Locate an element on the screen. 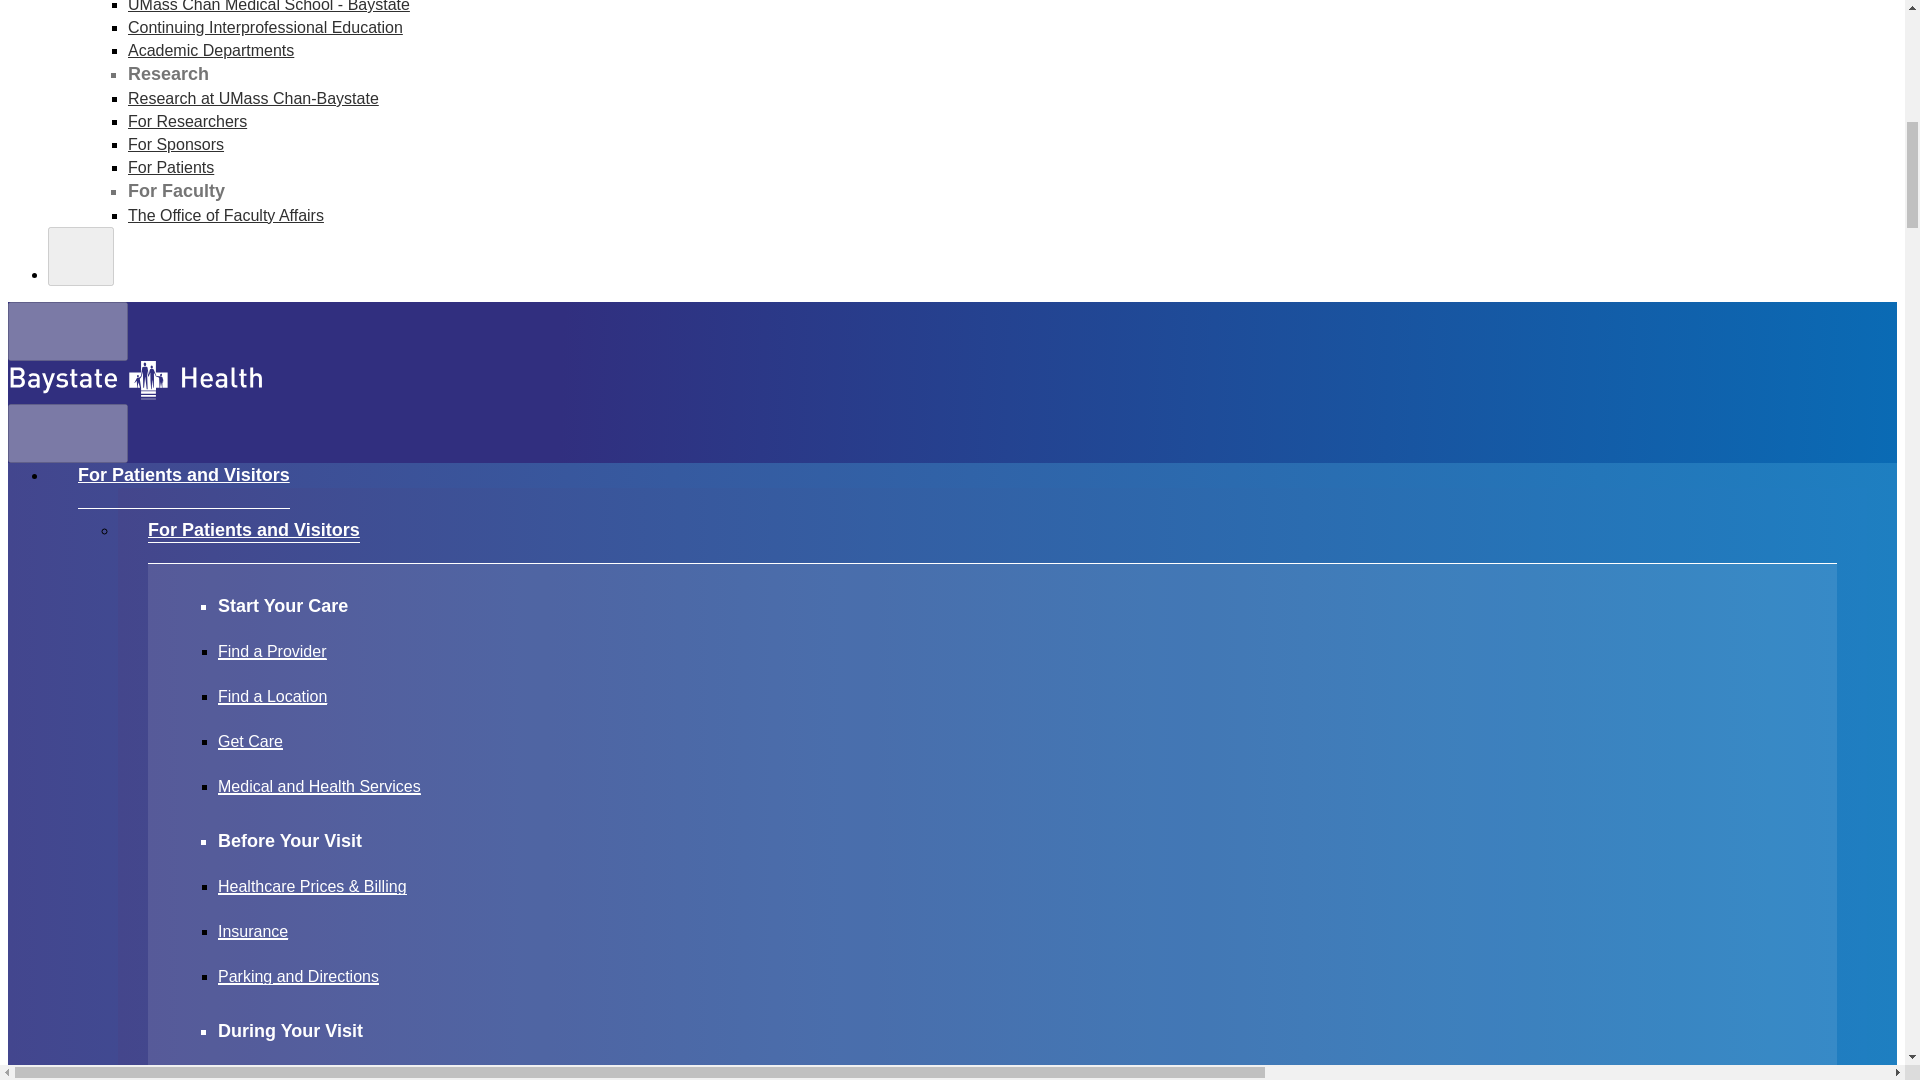 Image resolution: width=1920 pixels, height=1080 pixels. Continuing Interprofessional Education is located at coordinates (266, 27).